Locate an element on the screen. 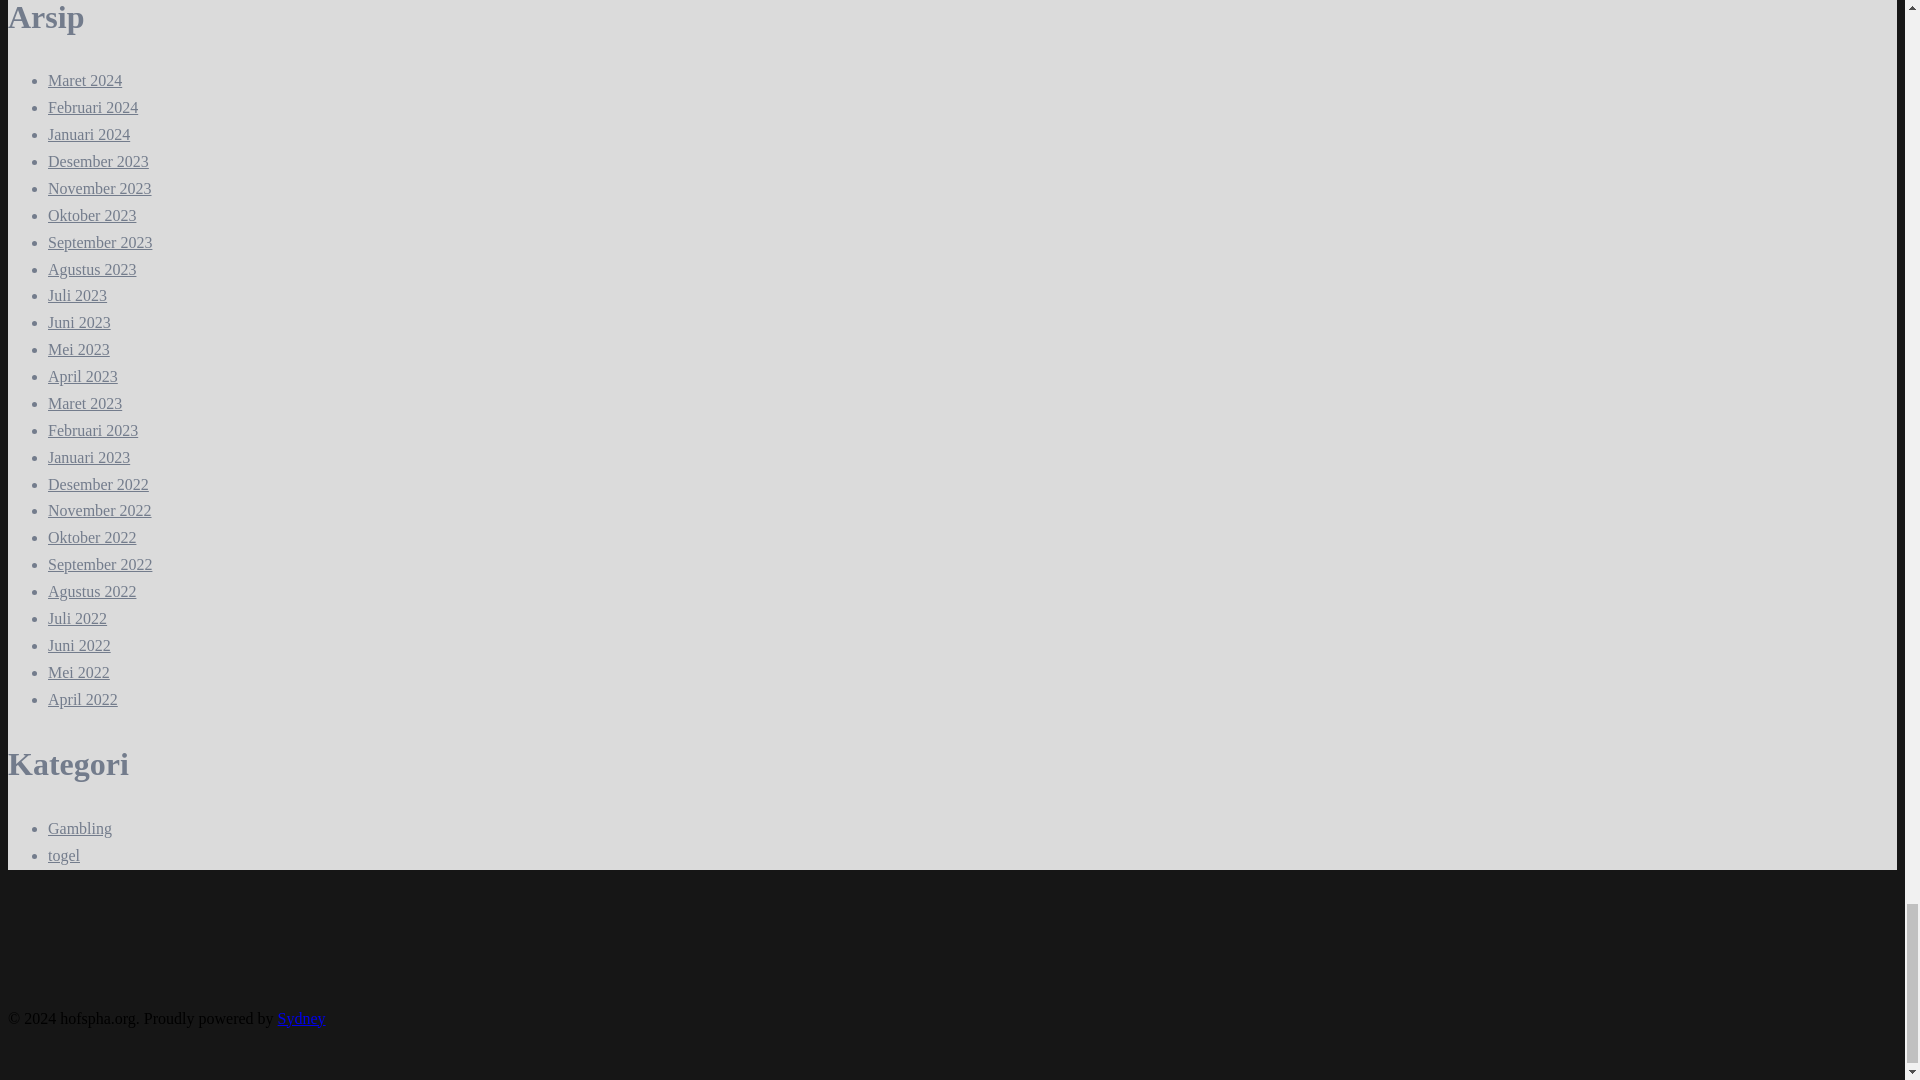  Desember 2023 is located at coordinates (98, 161).